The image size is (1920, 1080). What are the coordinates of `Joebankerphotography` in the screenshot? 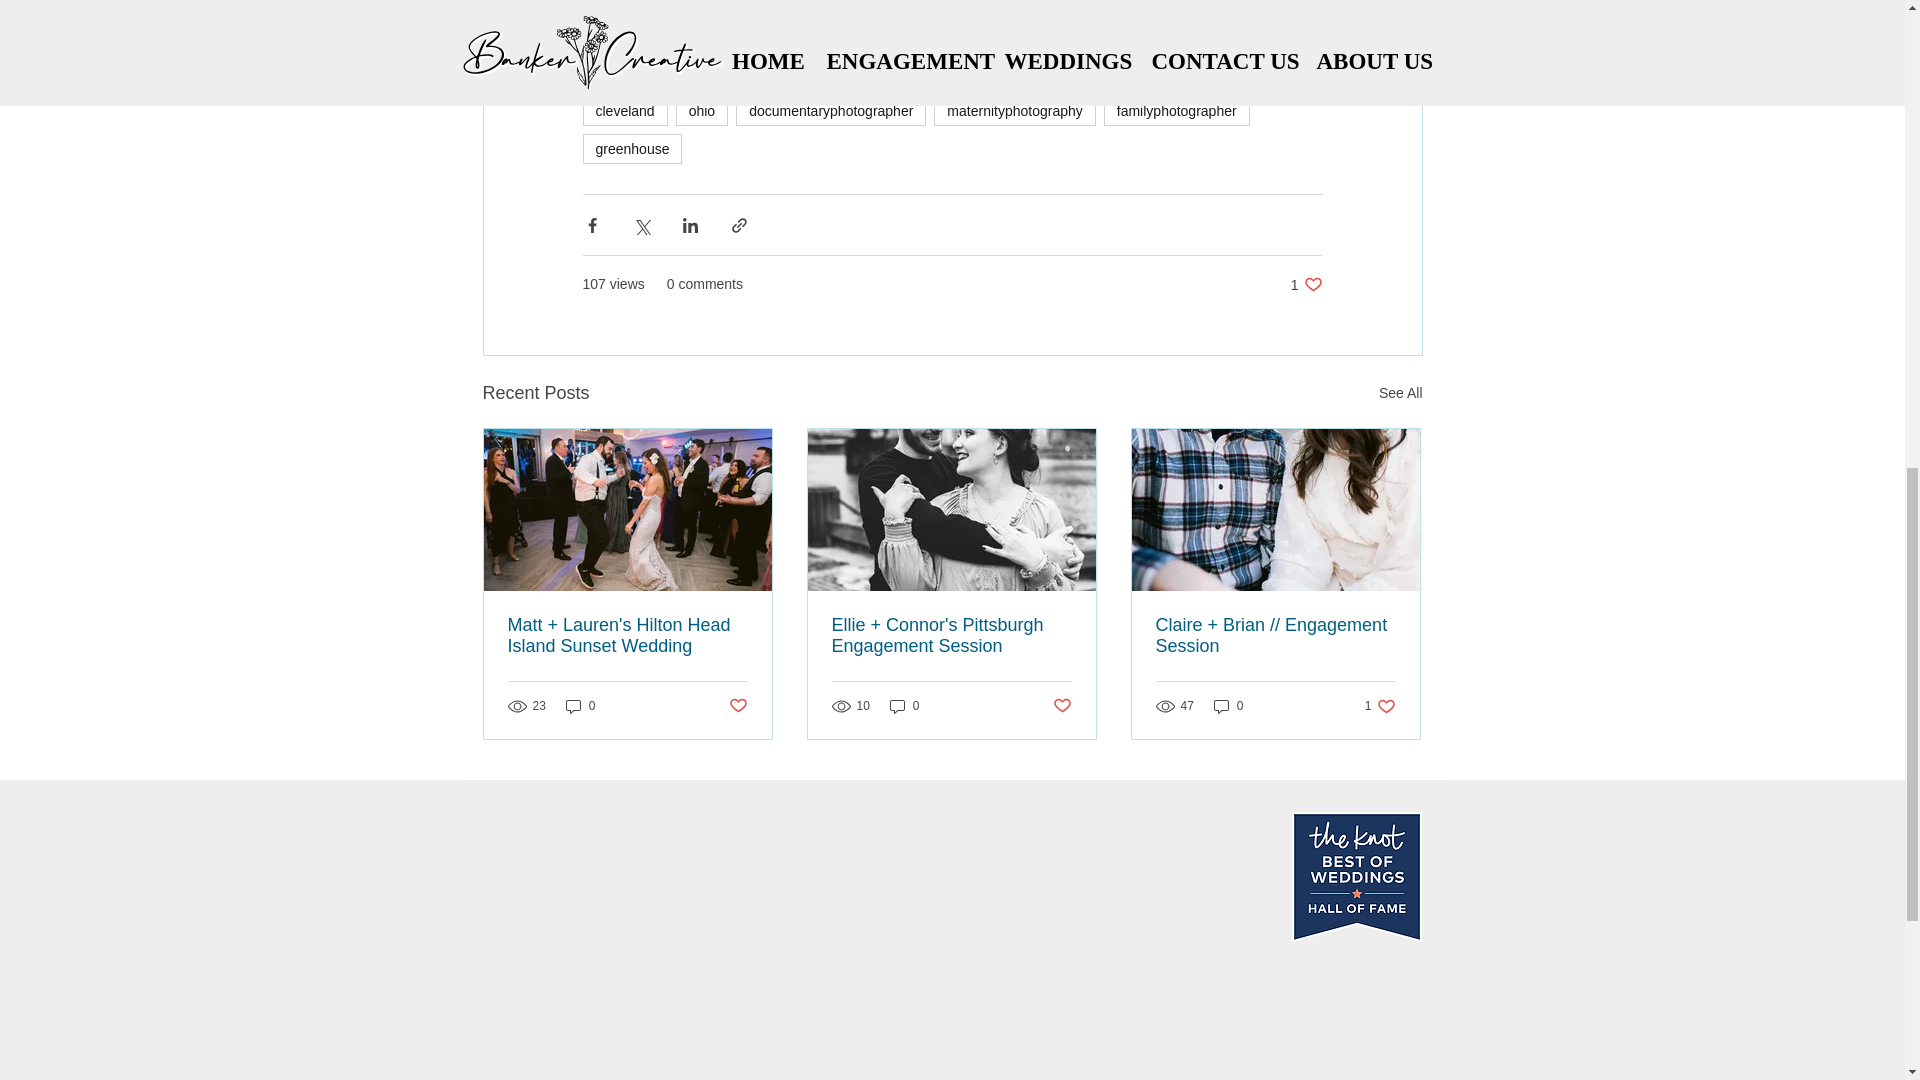 It's located at (736, 706).